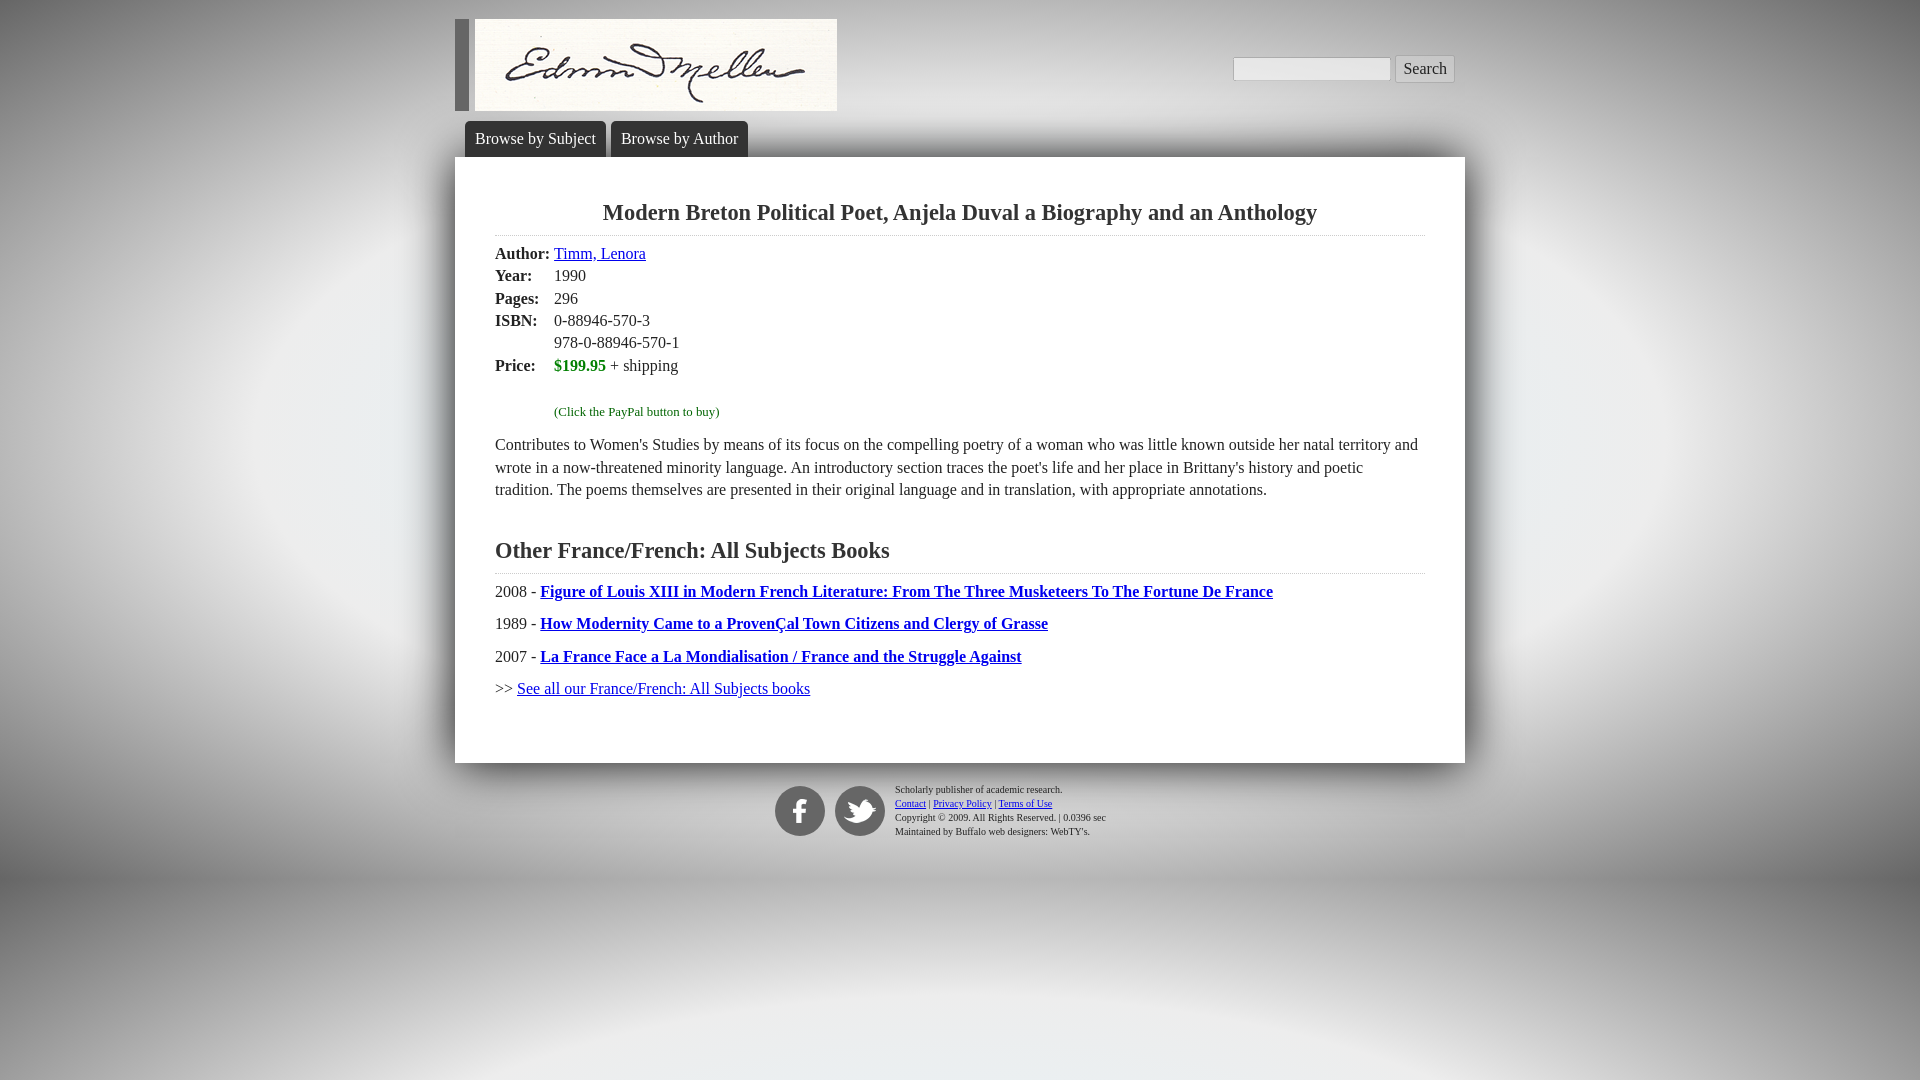 Image resolution: width=1920 pixels, height=1080 pixels. What do you see at coordinates (636, 388) in the screenshot?
I see `PayPal` at bounding box center [636, 388].